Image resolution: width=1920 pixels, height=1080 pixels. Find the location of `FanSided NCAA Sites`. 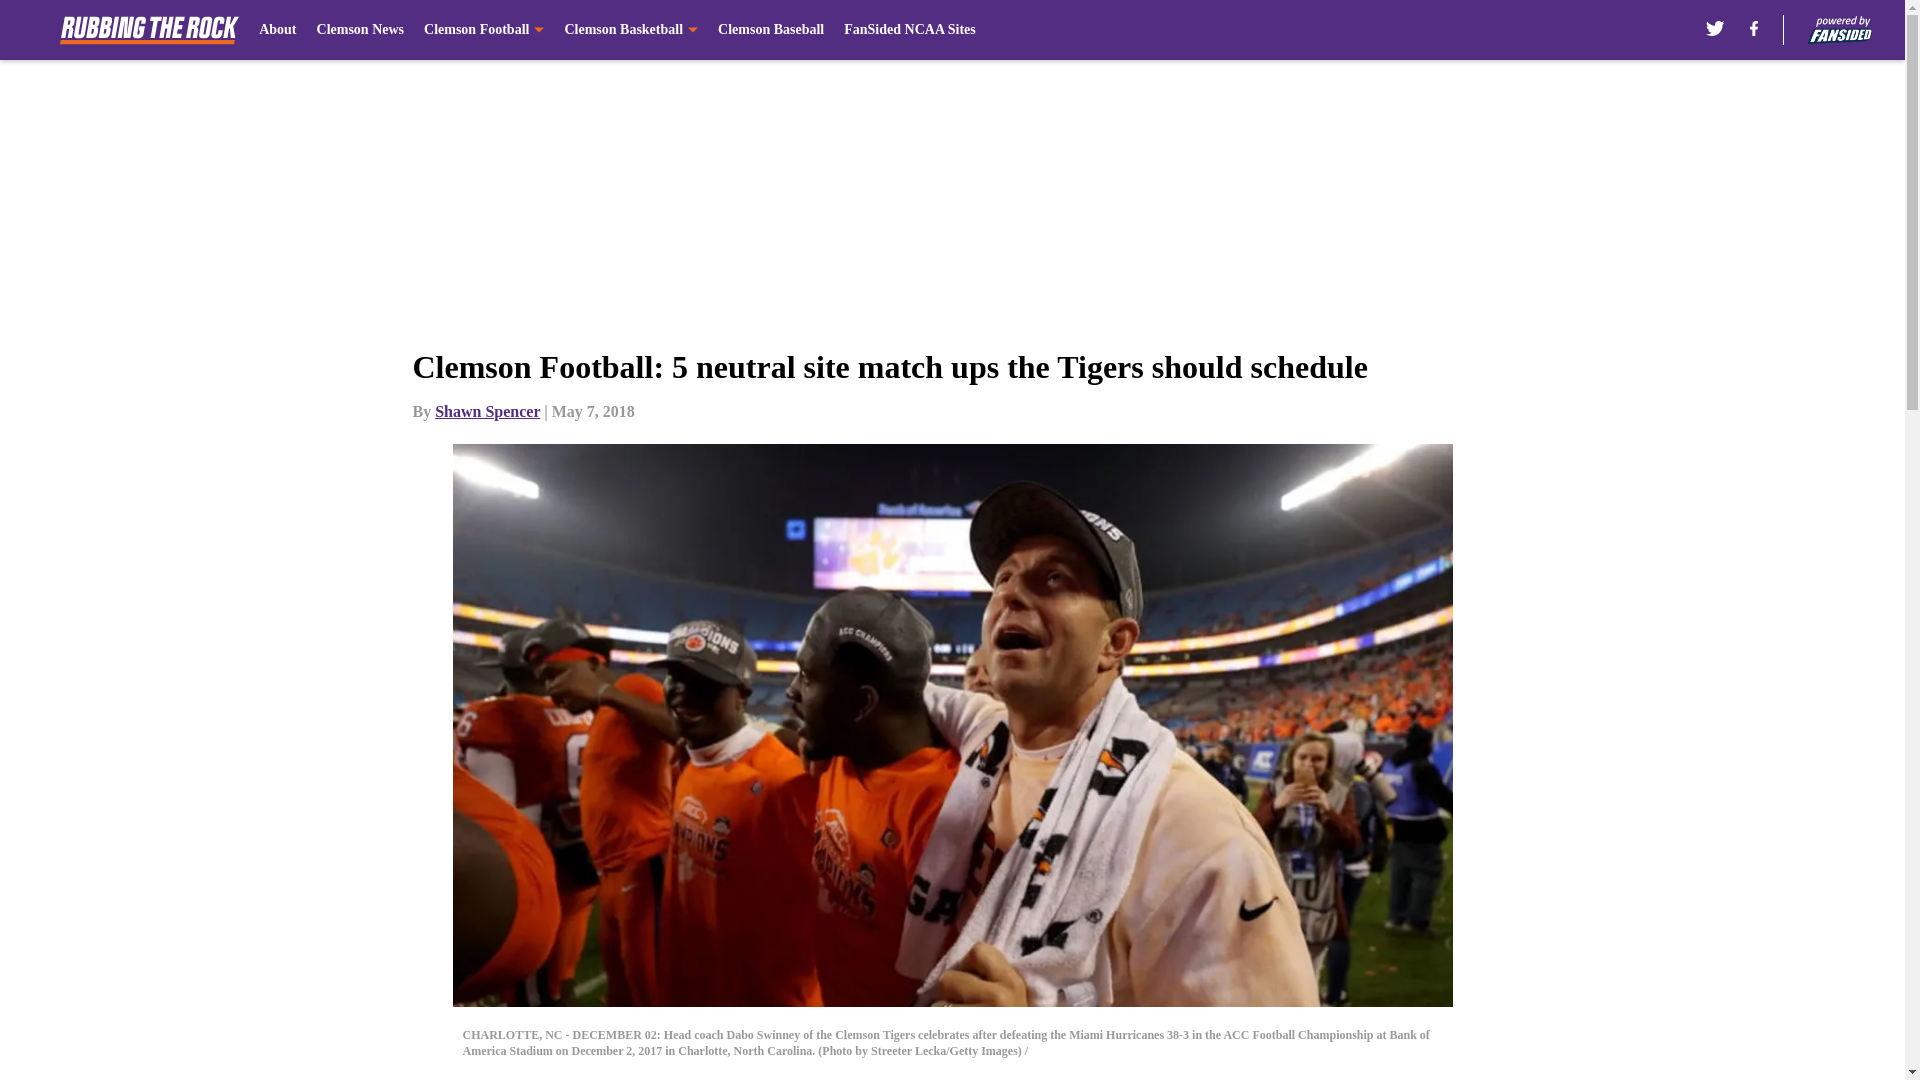

FanSided NCAA Sites is located at coordinates (910, 30).